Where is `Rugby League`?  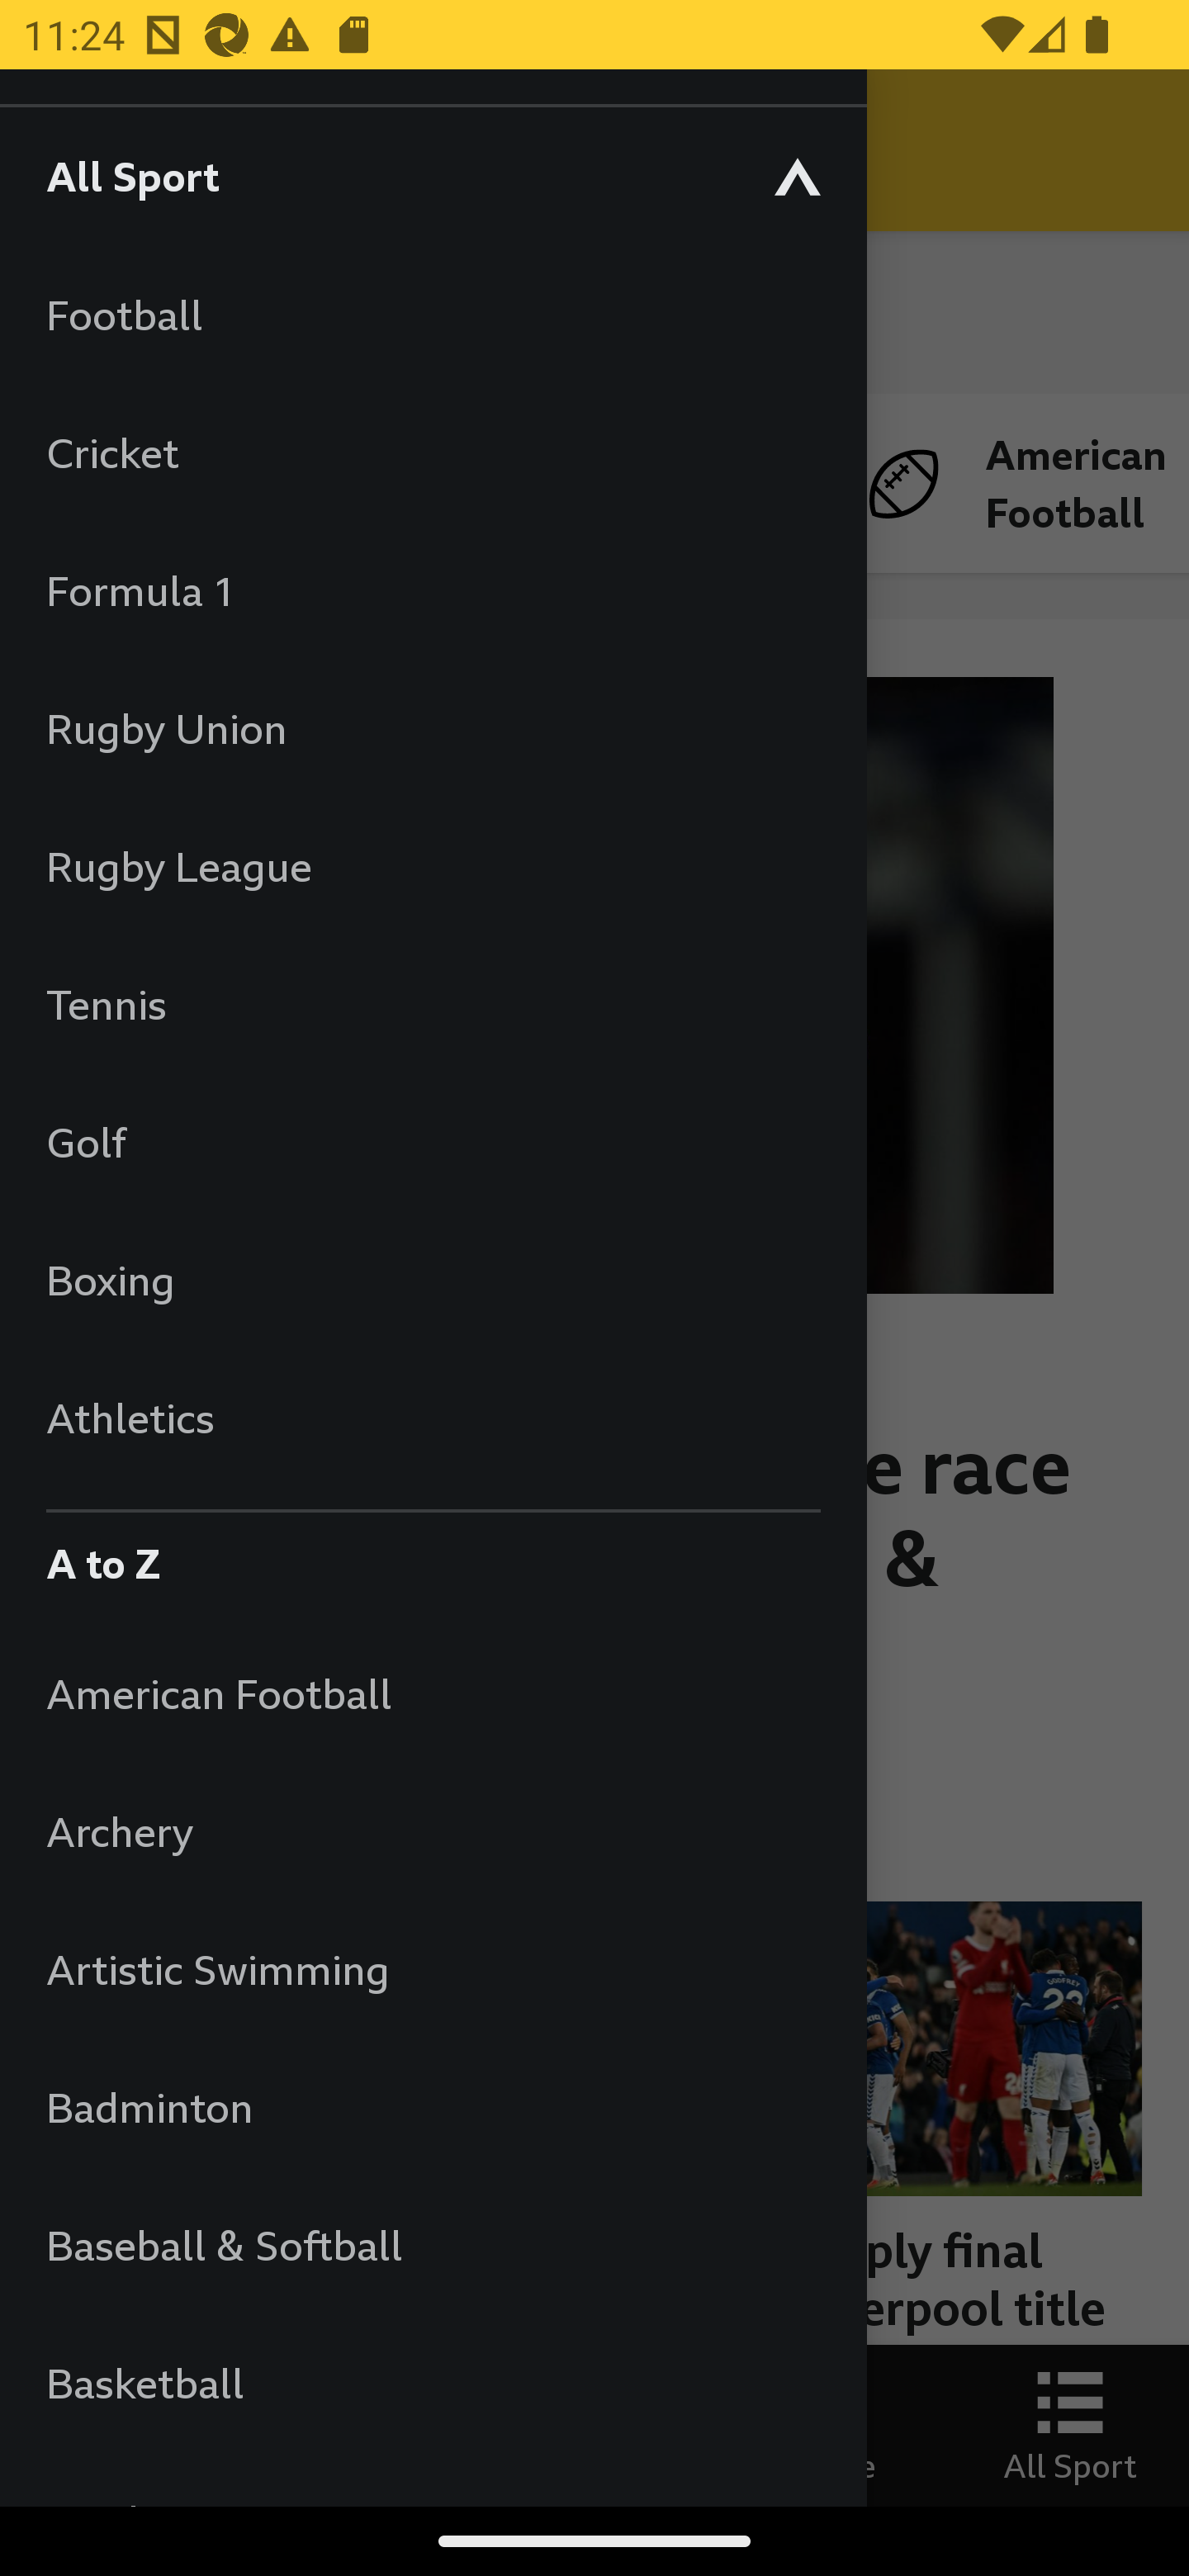 Rugby League is located at coordinates (433, 865).